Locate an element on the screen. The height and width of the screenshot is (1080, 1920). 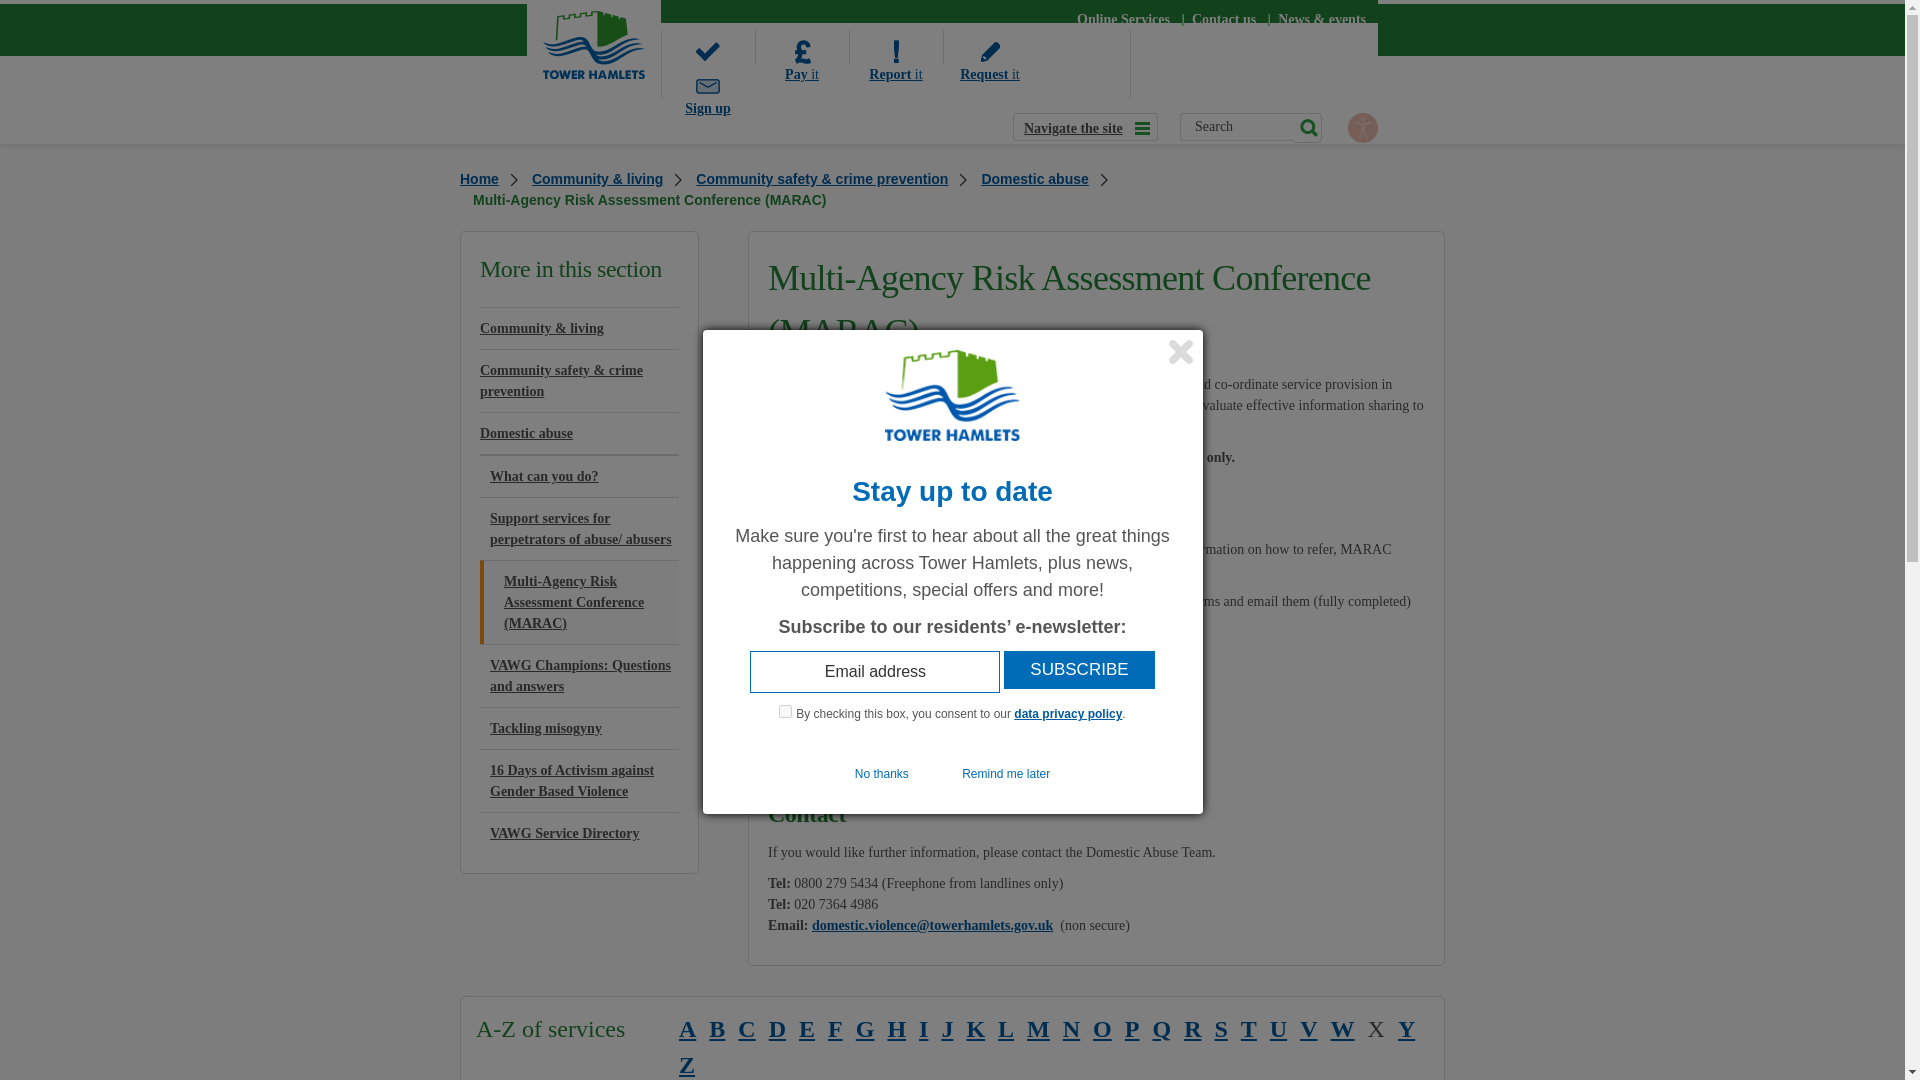
Contact us is located at coordinates (1224, 19).